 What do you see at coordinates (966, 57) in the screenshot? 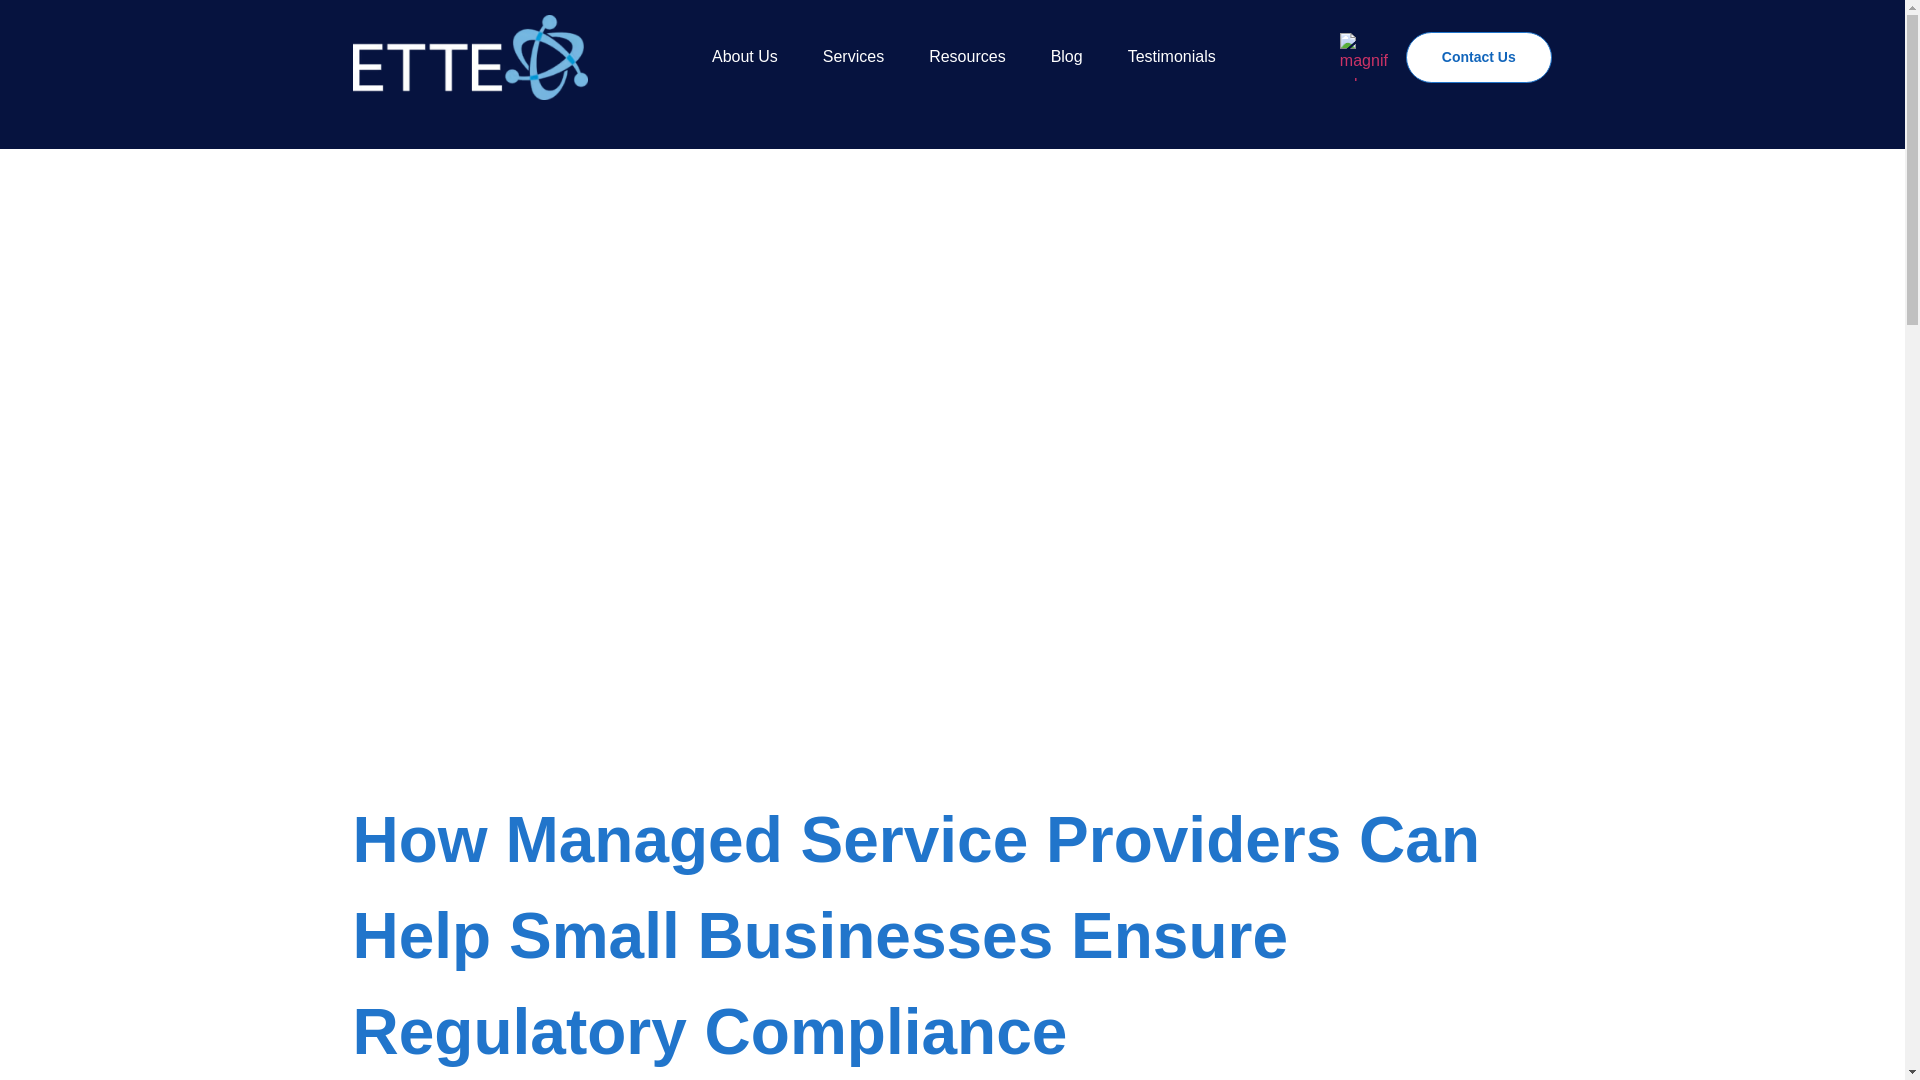
I see `Resources` at bounding box center [966, 57].